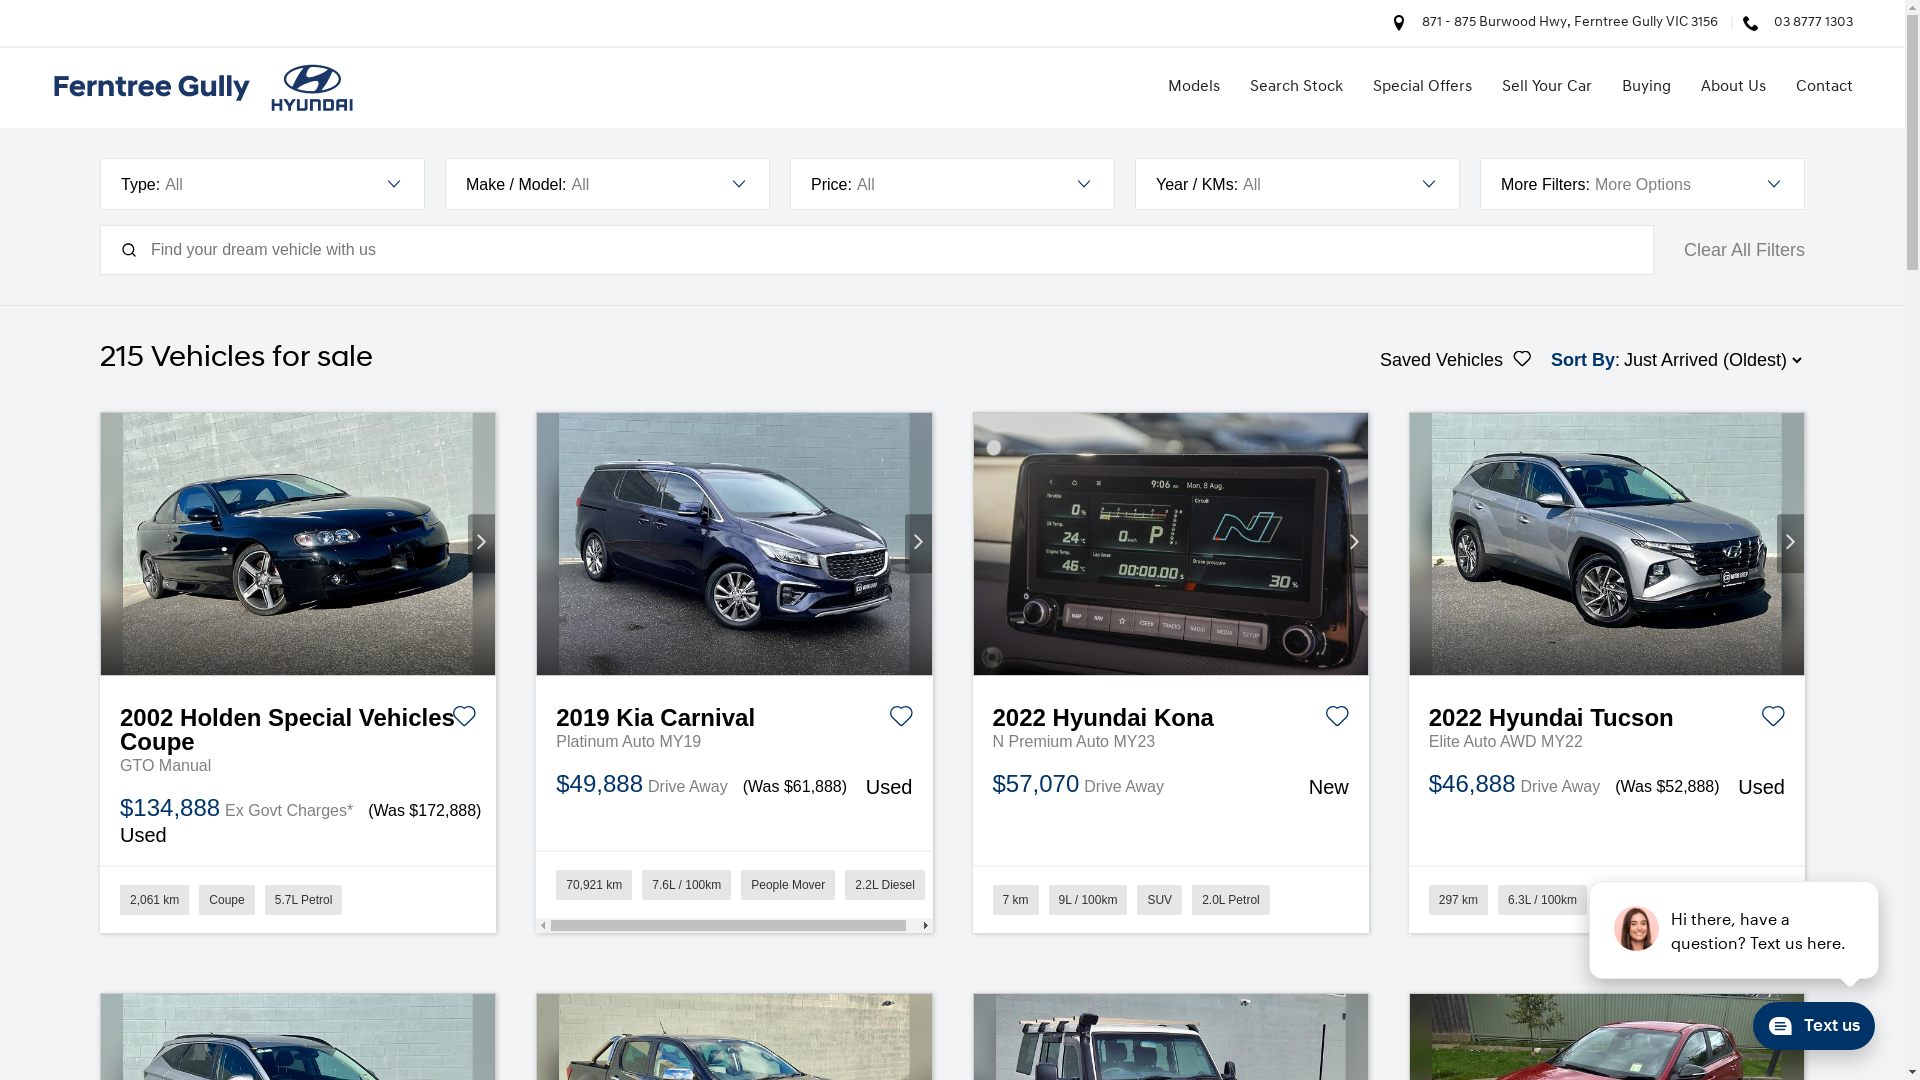 This screenshot has height=1080, width=1920. Describe the element at coordinates (1416, 88) in the screenshot. I see `Special Offers` at that location.